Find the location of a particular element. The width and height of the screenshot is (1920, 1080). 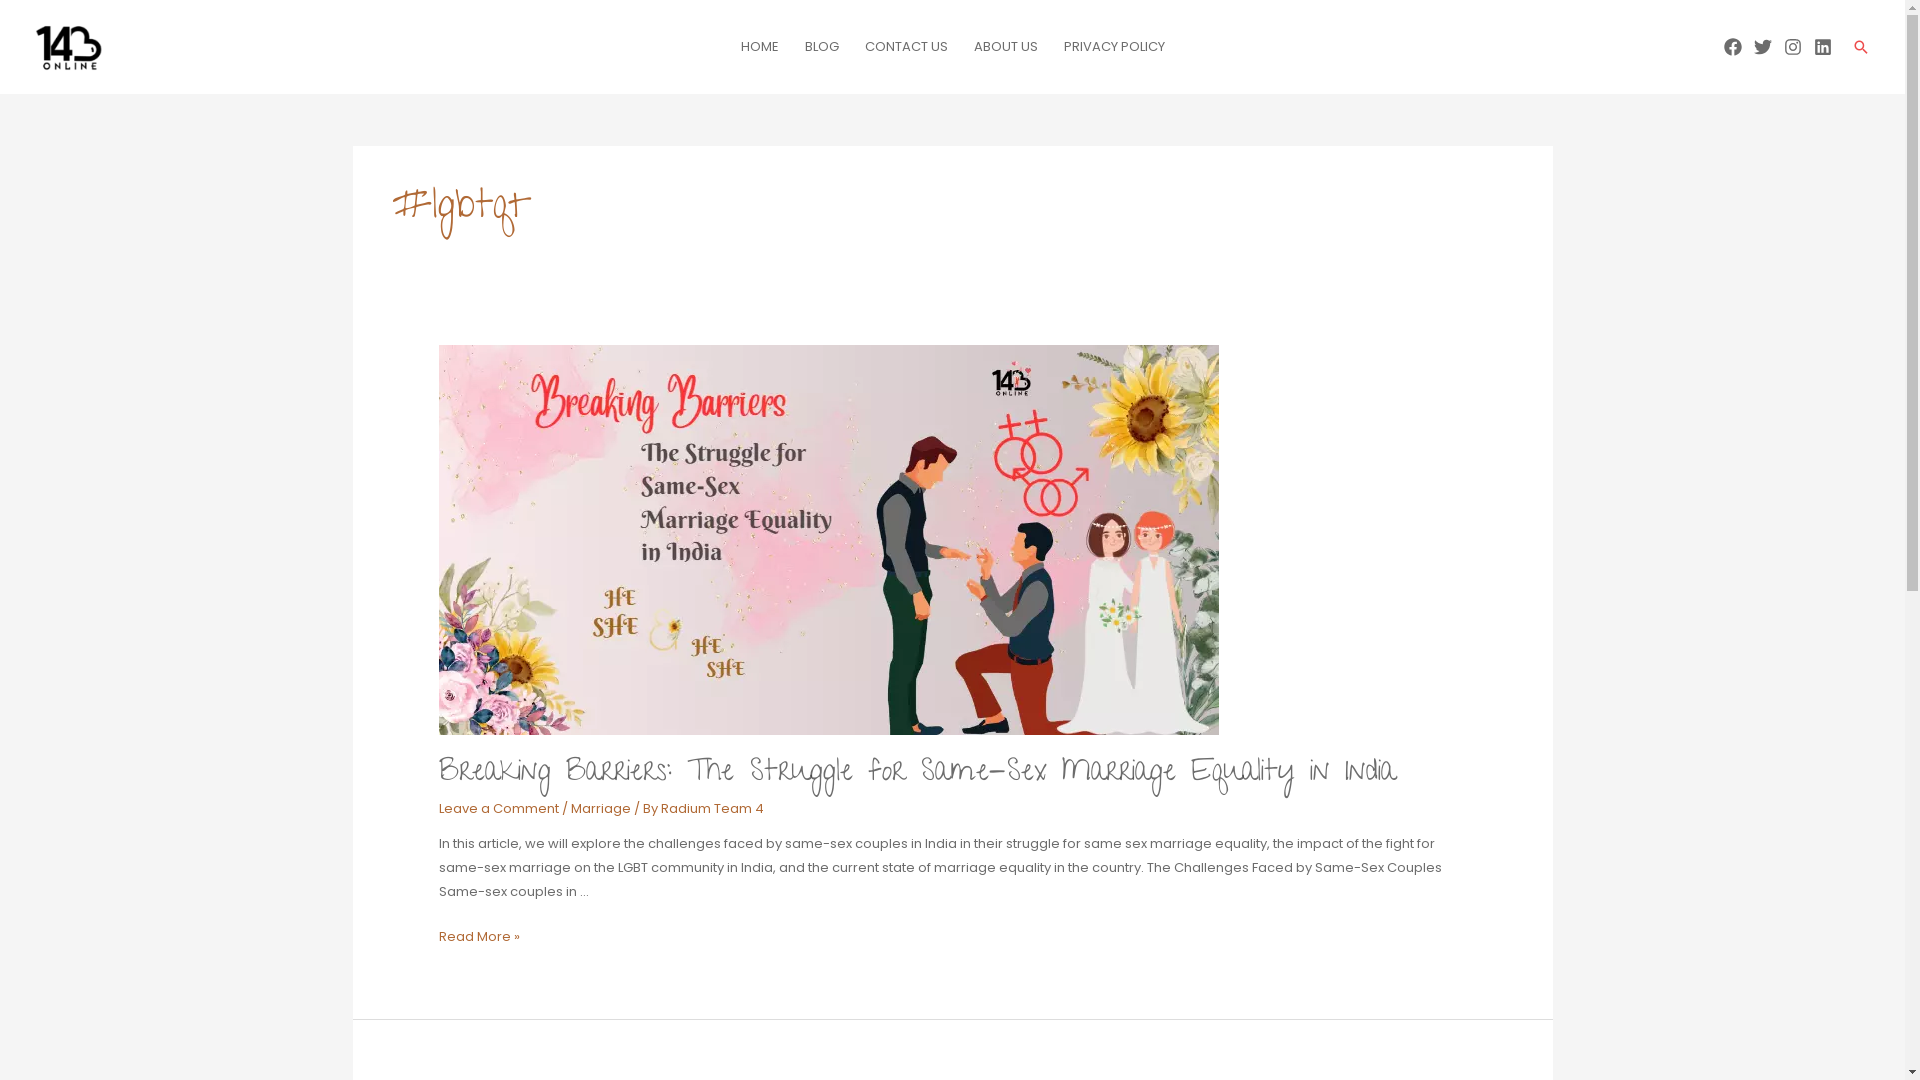

Marriage is located at coordinates (601, 808).